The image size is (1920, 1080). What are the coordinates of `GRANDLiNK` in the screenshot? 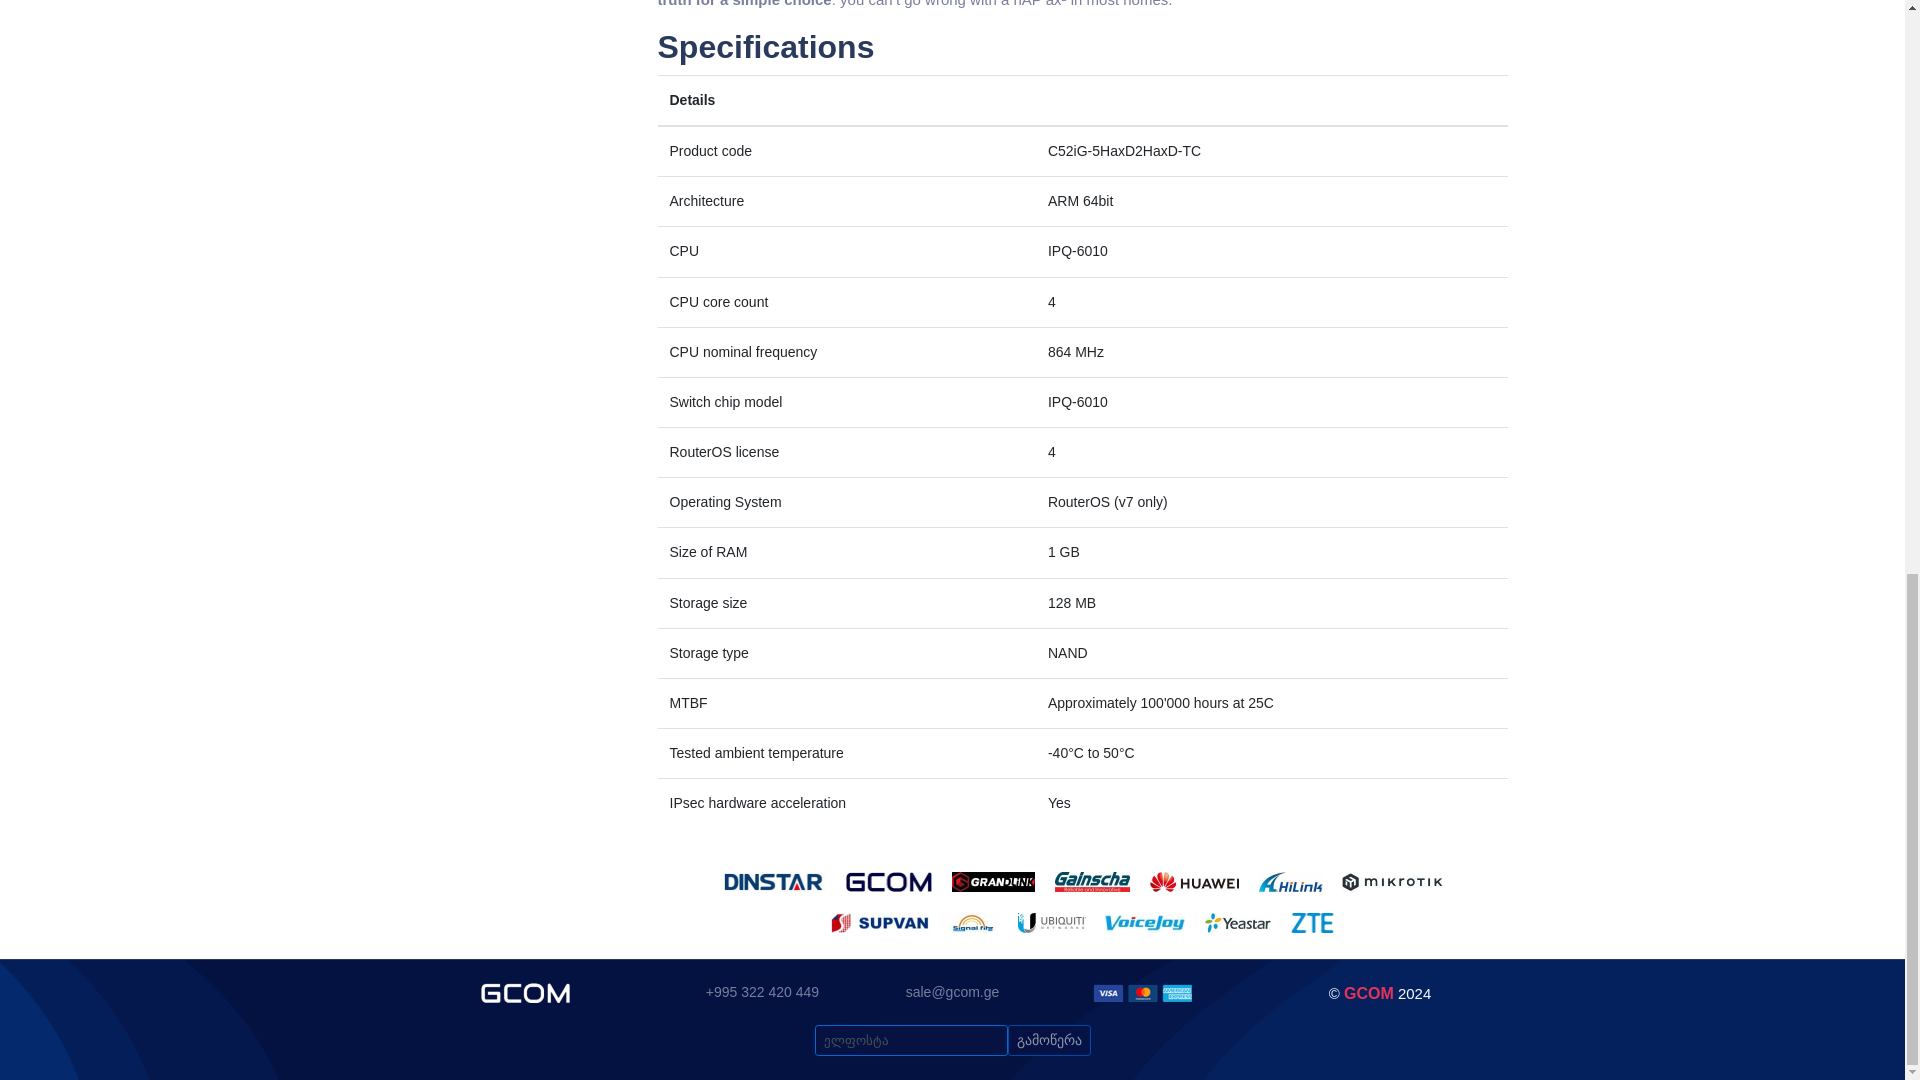 It's located at (993, 882).